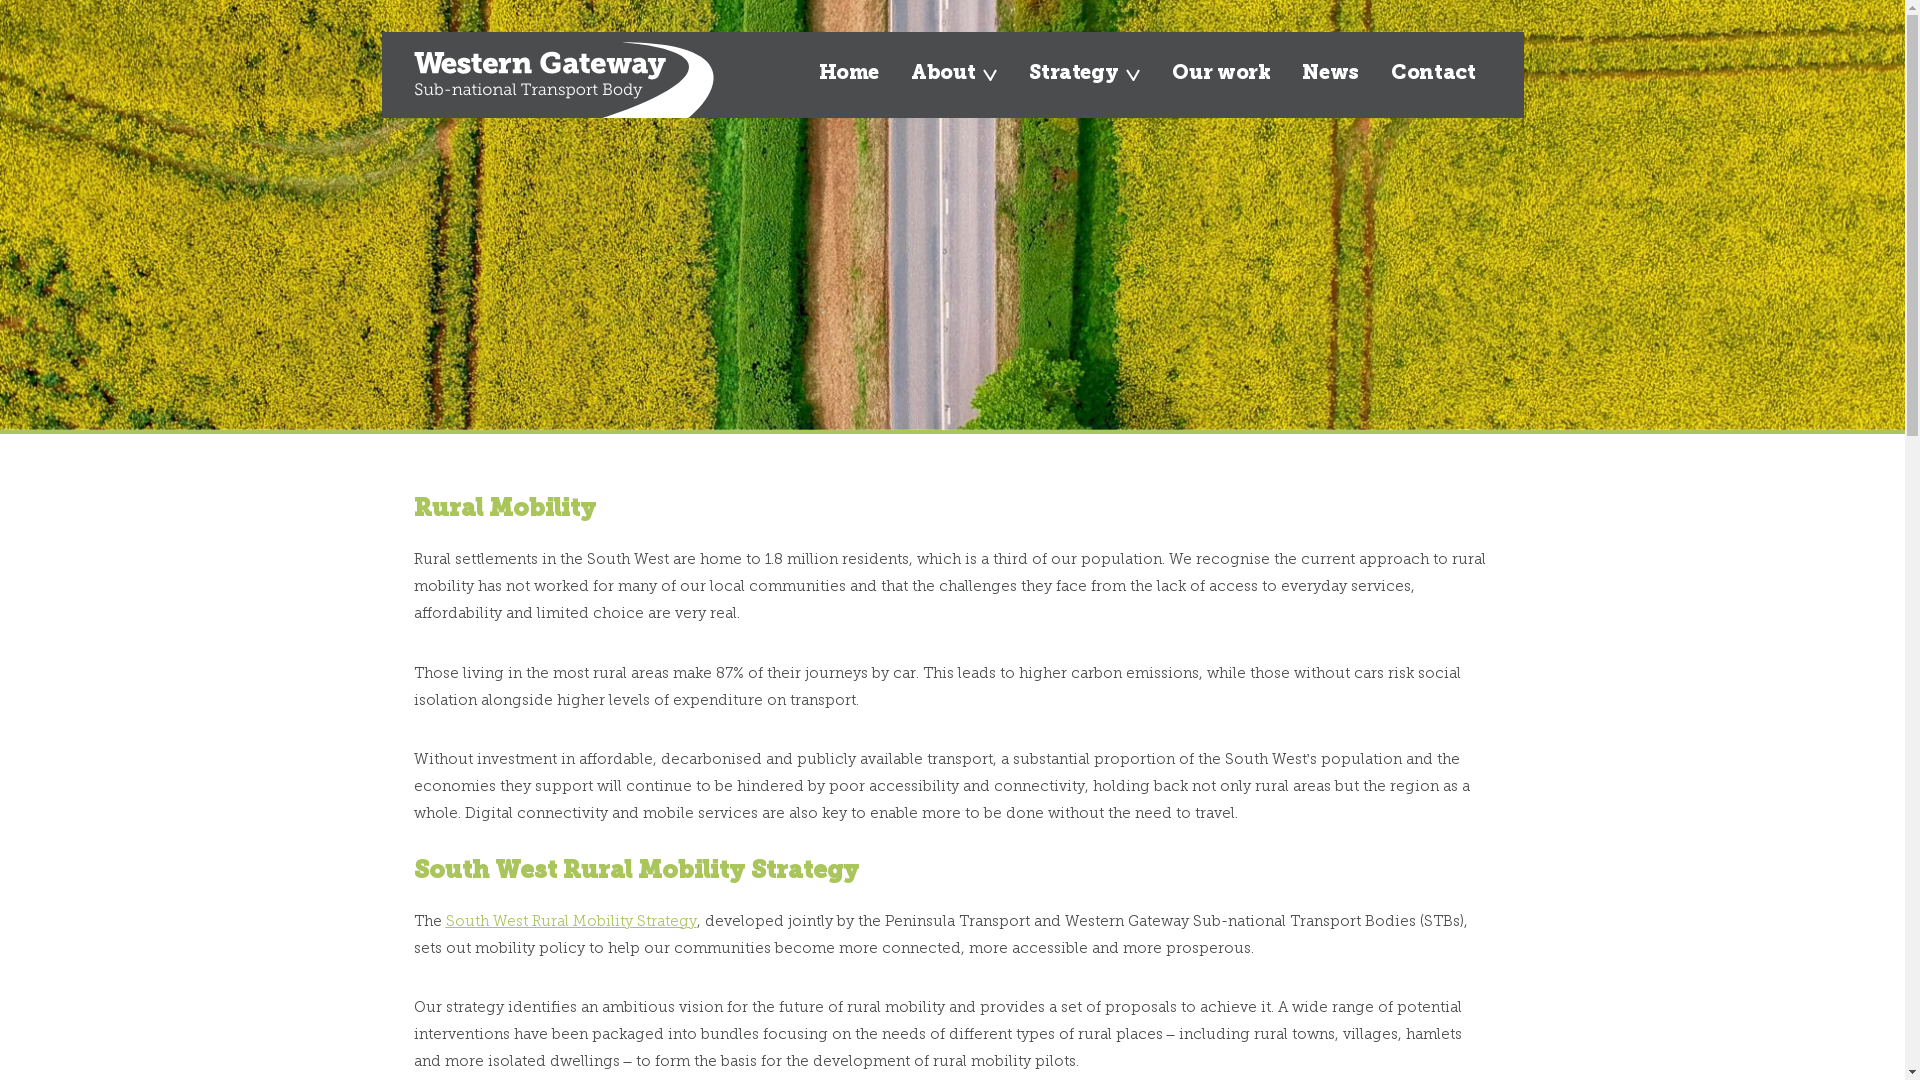  What do you see at coordinates (570, 919) in the screenshot?
I see `South West Rural Mobility Strategy` at bounding box center [570, 919].